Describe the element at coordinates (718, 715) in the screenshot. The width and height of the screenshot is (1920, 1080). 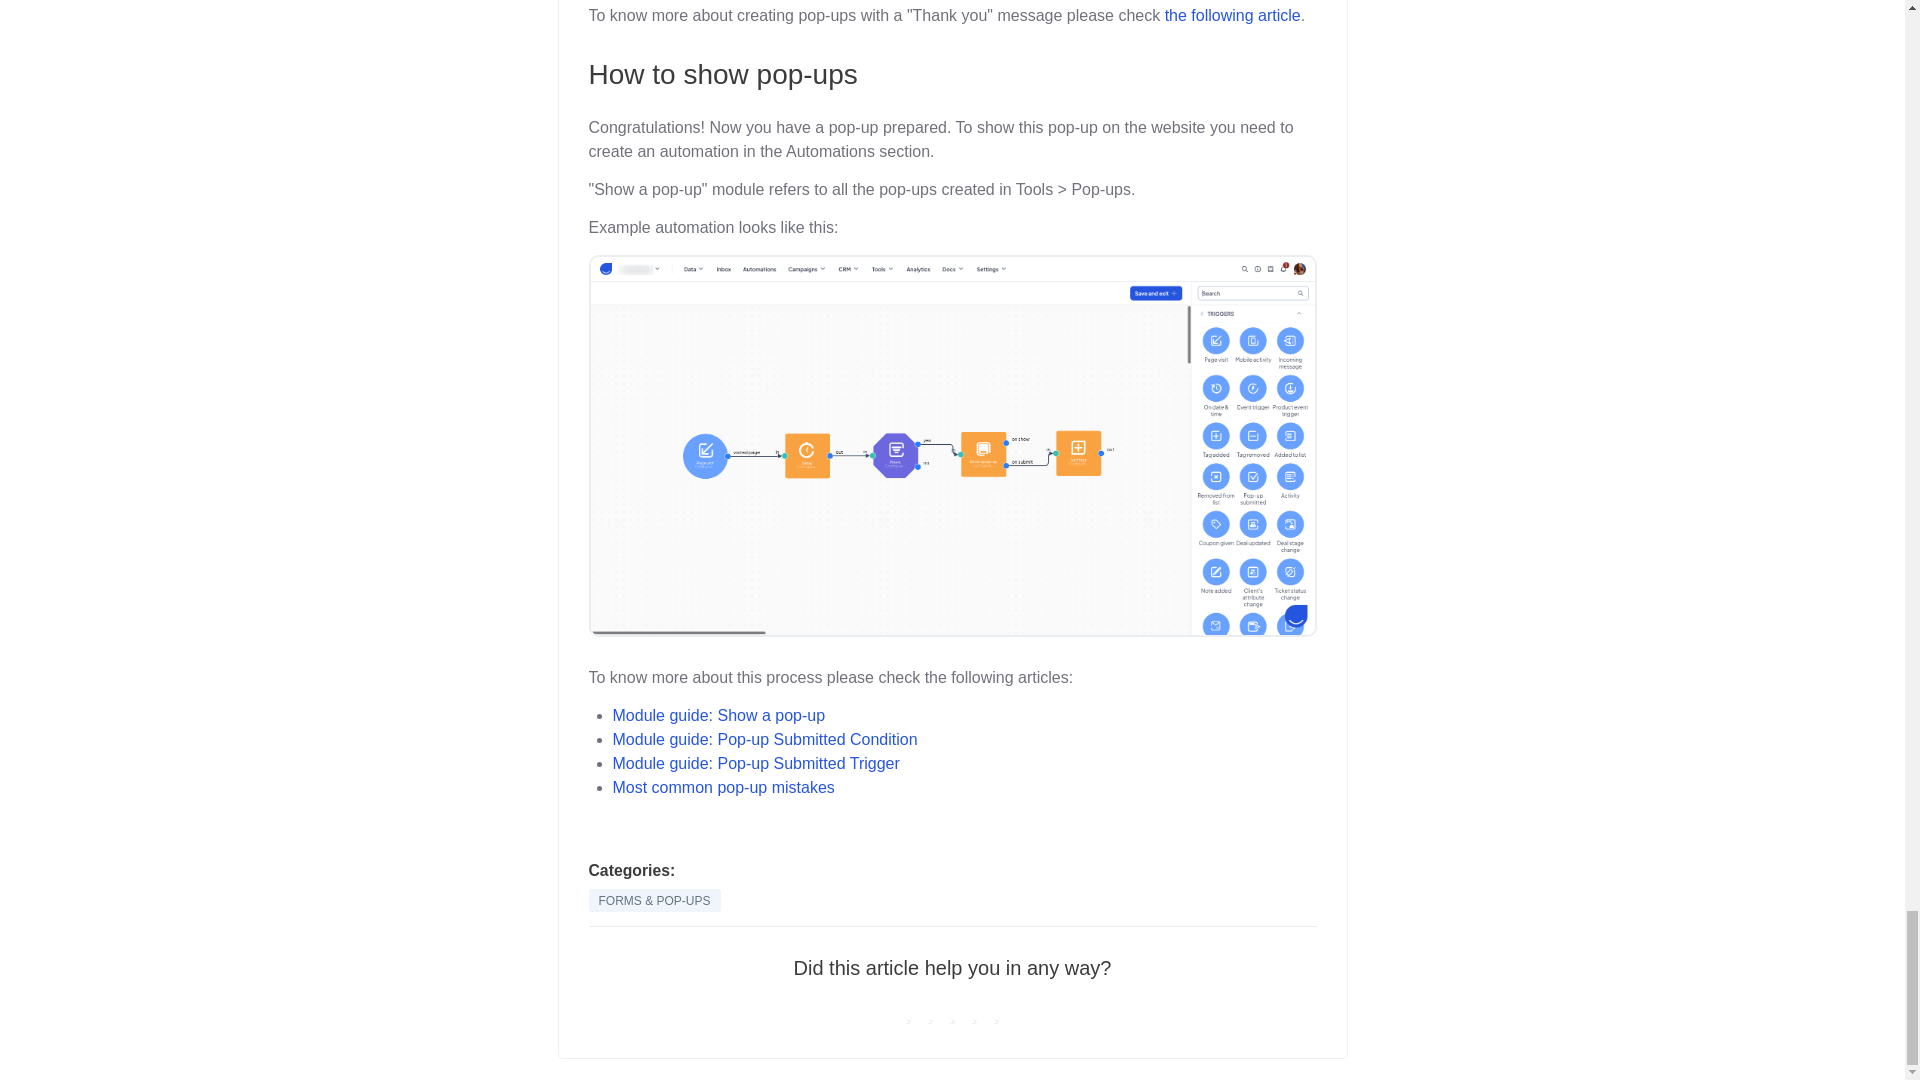
I see `Module guide: Show a pop-up` at that location.